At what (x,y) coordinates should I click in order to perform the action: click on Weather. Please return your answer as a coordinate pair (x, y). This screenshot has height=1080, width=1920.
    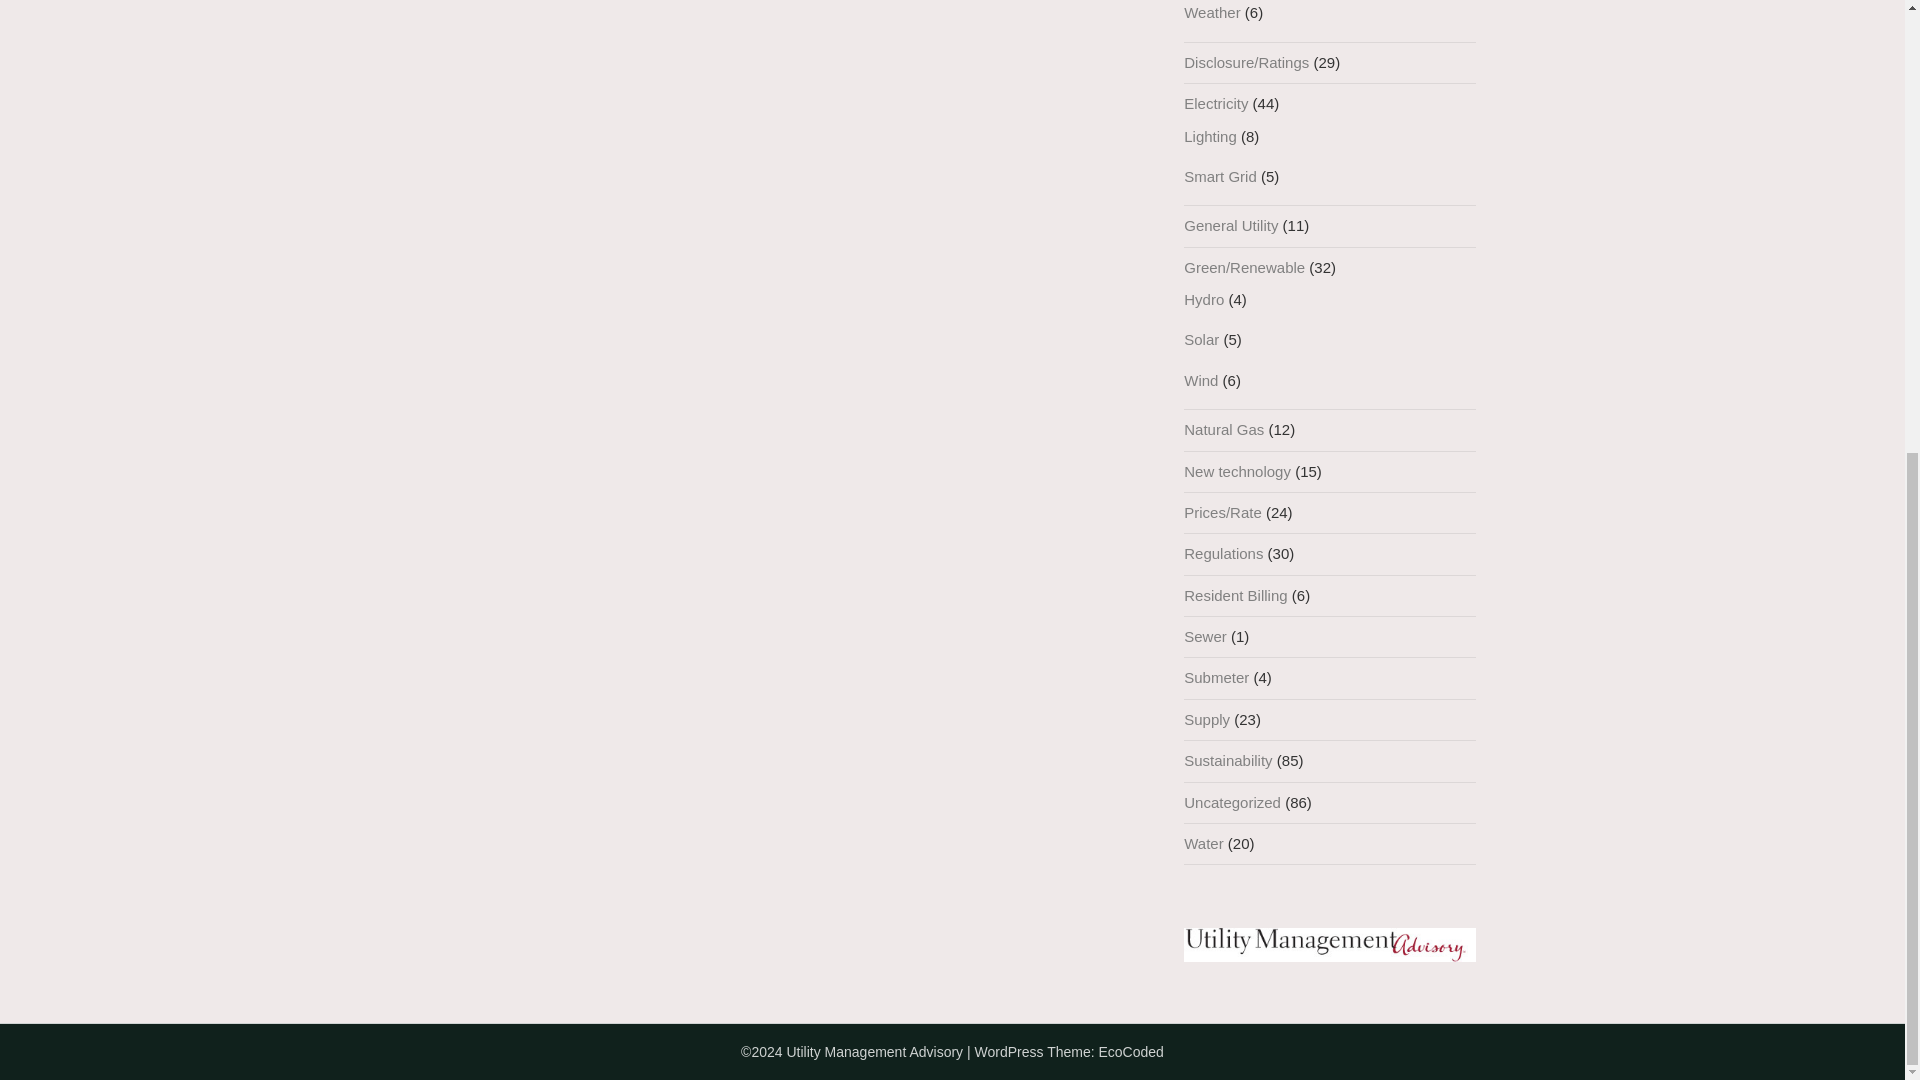
    Looking at the image, I should click on (1212, 12).